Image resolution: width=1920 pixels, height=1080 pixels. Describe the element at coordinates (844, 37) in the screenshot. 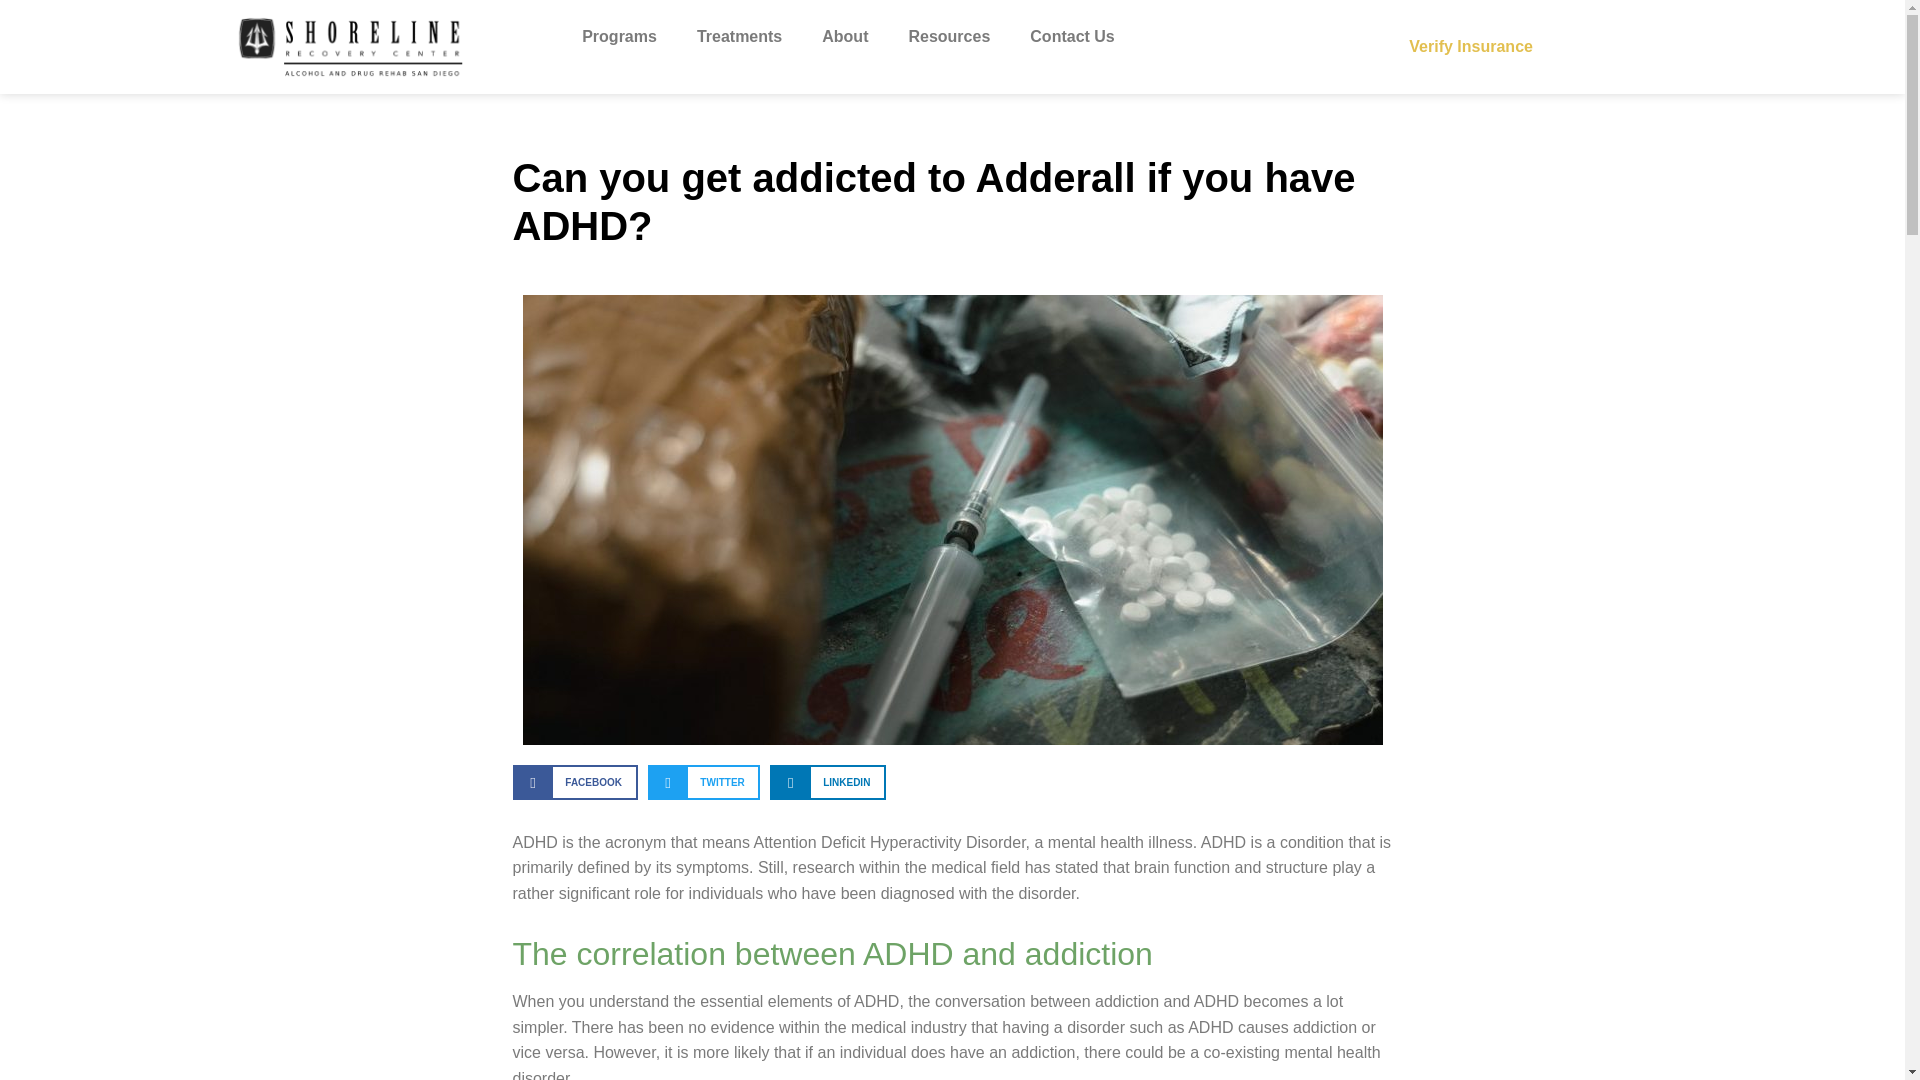

I see `About` at that location.